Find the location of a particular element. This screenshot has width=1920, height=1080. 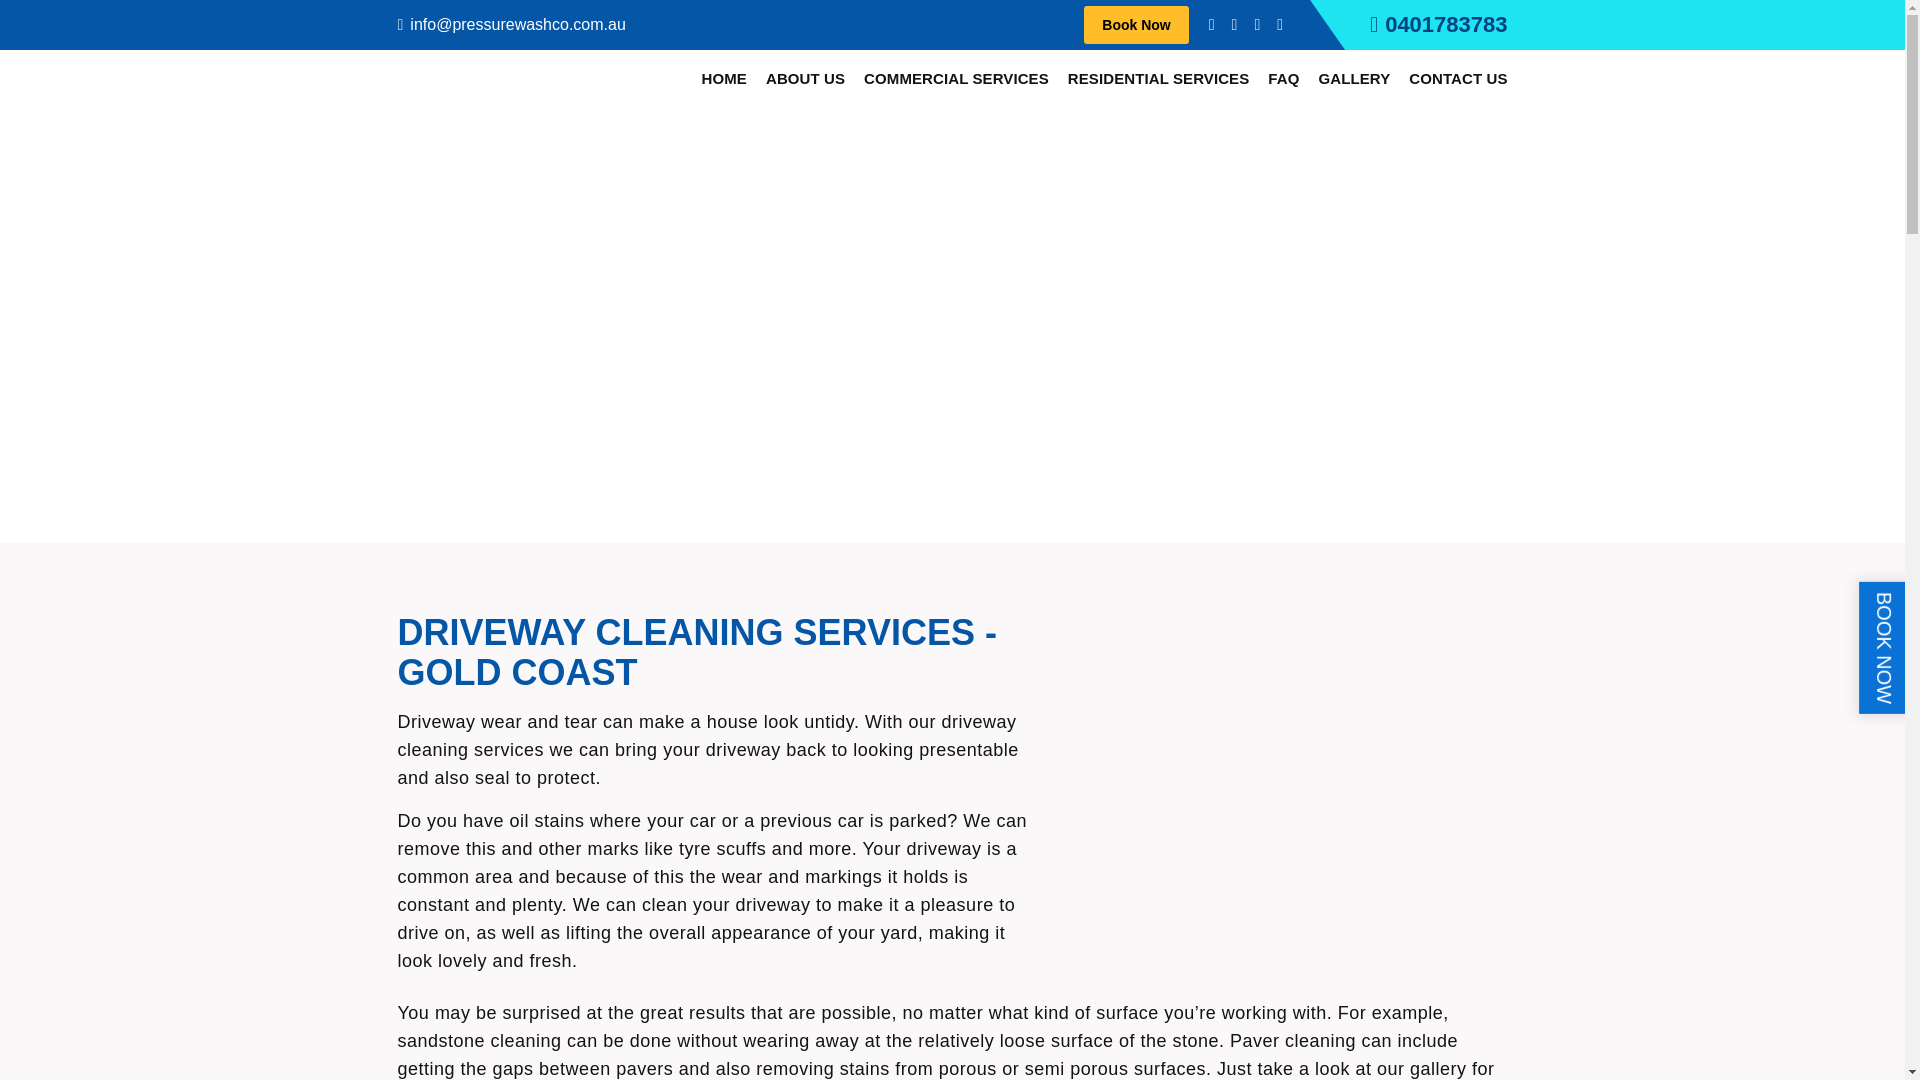

CONTACT US is located at coordinates (1458, 79).